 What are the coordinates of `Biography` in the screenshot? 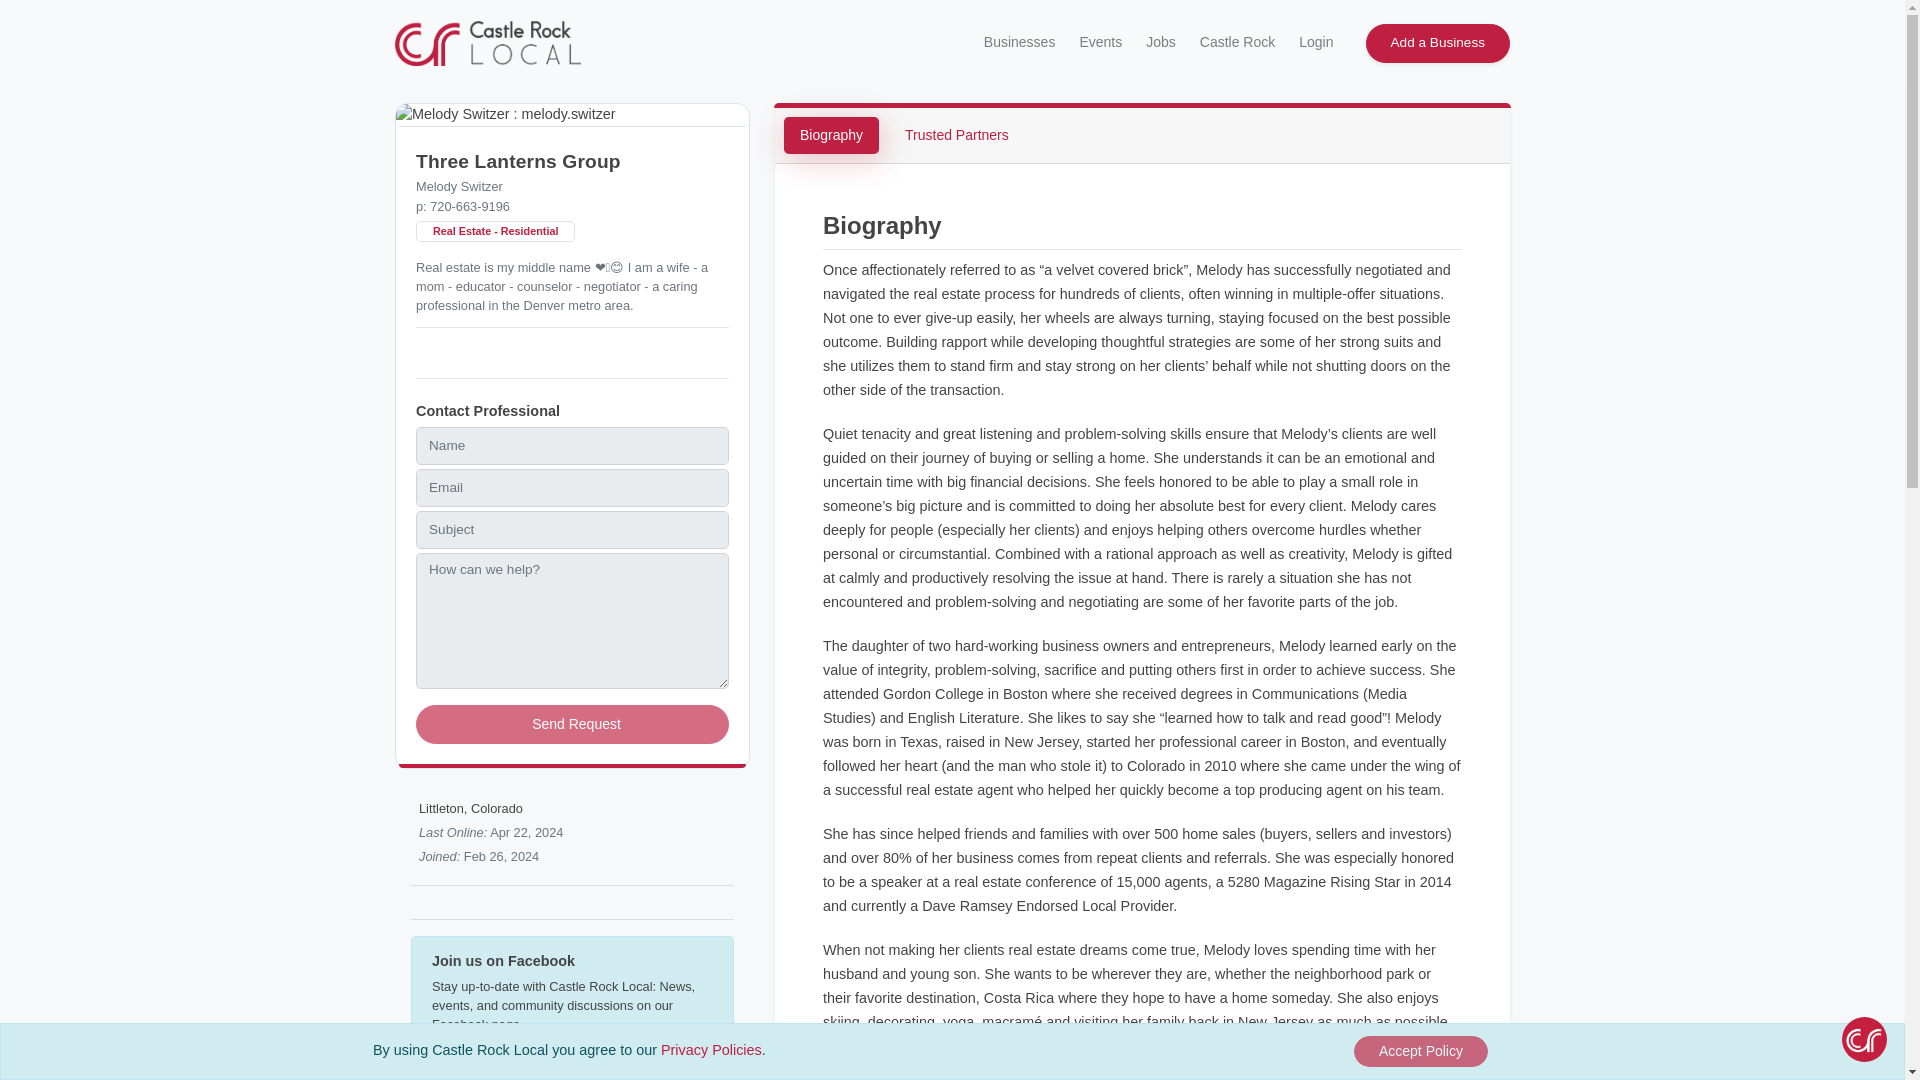 It's located at (831, 135).